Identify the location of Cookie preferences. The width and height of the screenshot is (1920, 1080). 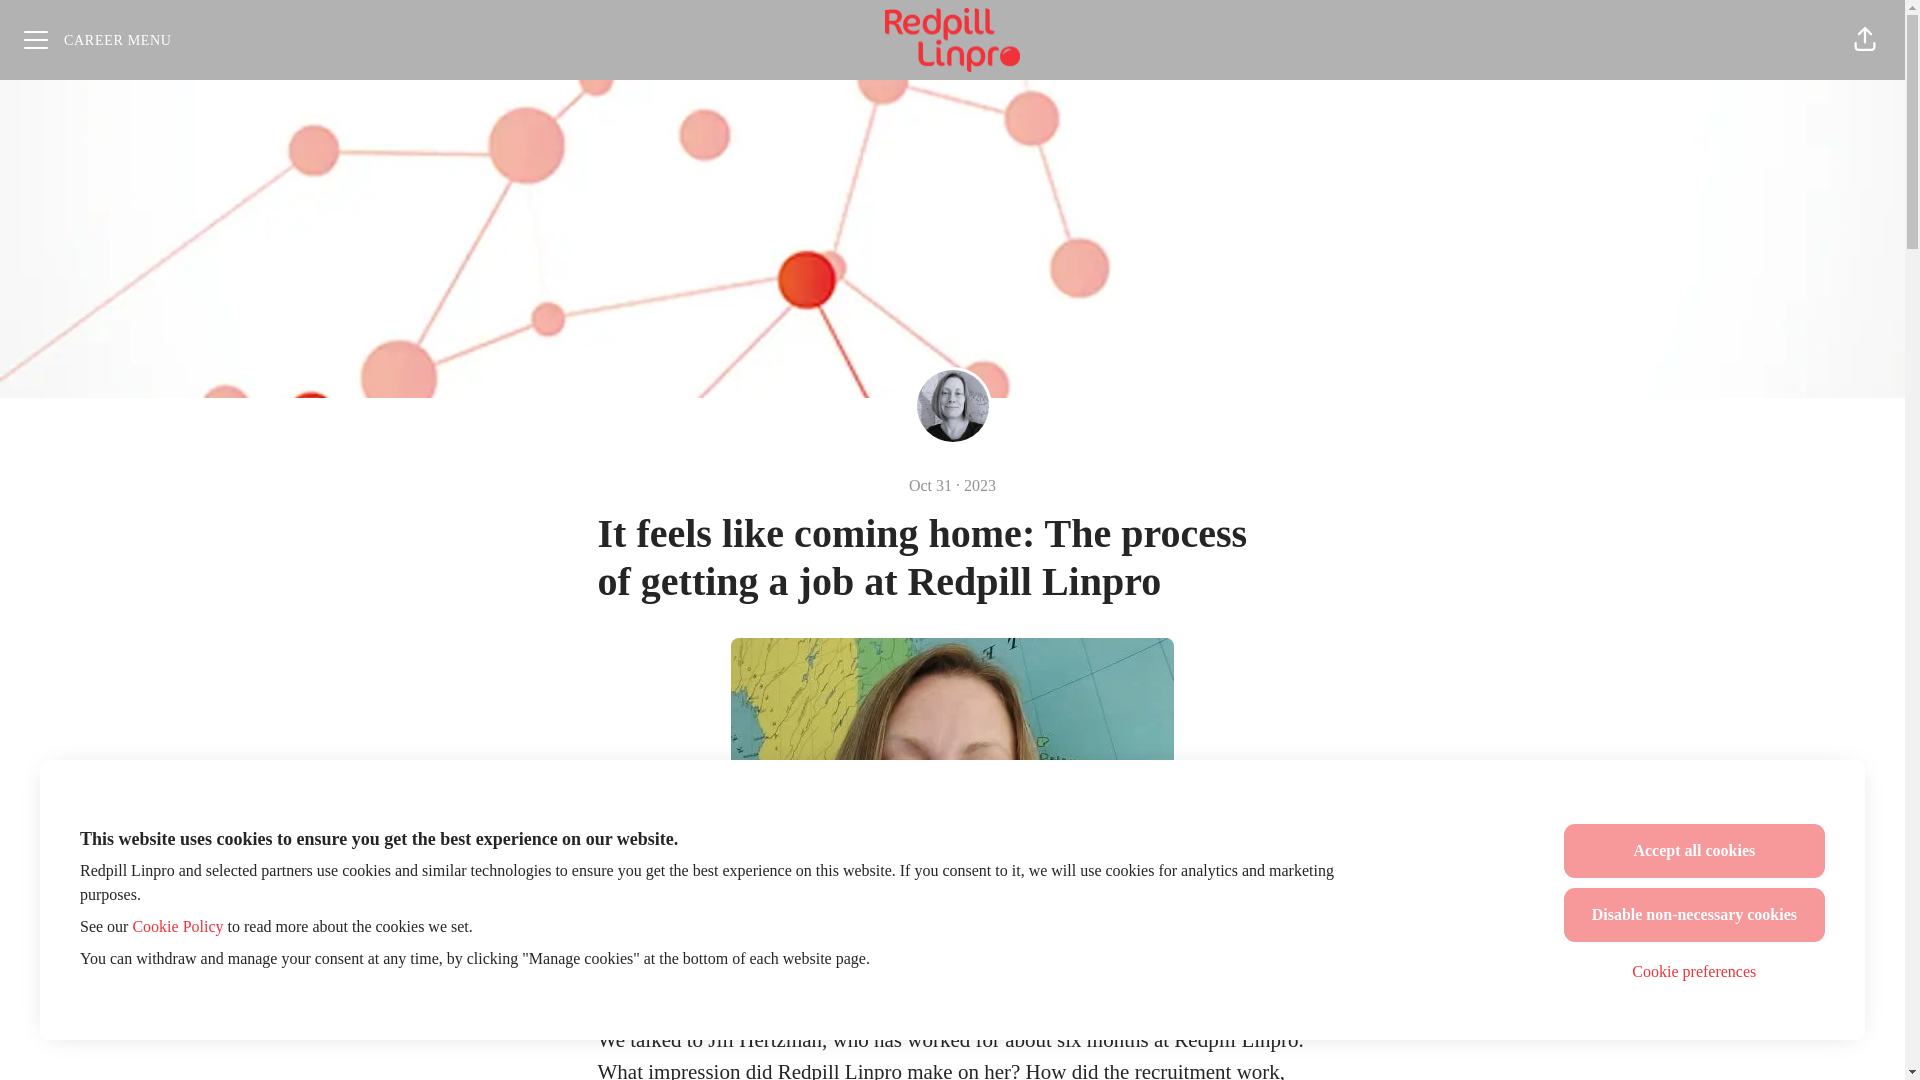
(1694, 972).